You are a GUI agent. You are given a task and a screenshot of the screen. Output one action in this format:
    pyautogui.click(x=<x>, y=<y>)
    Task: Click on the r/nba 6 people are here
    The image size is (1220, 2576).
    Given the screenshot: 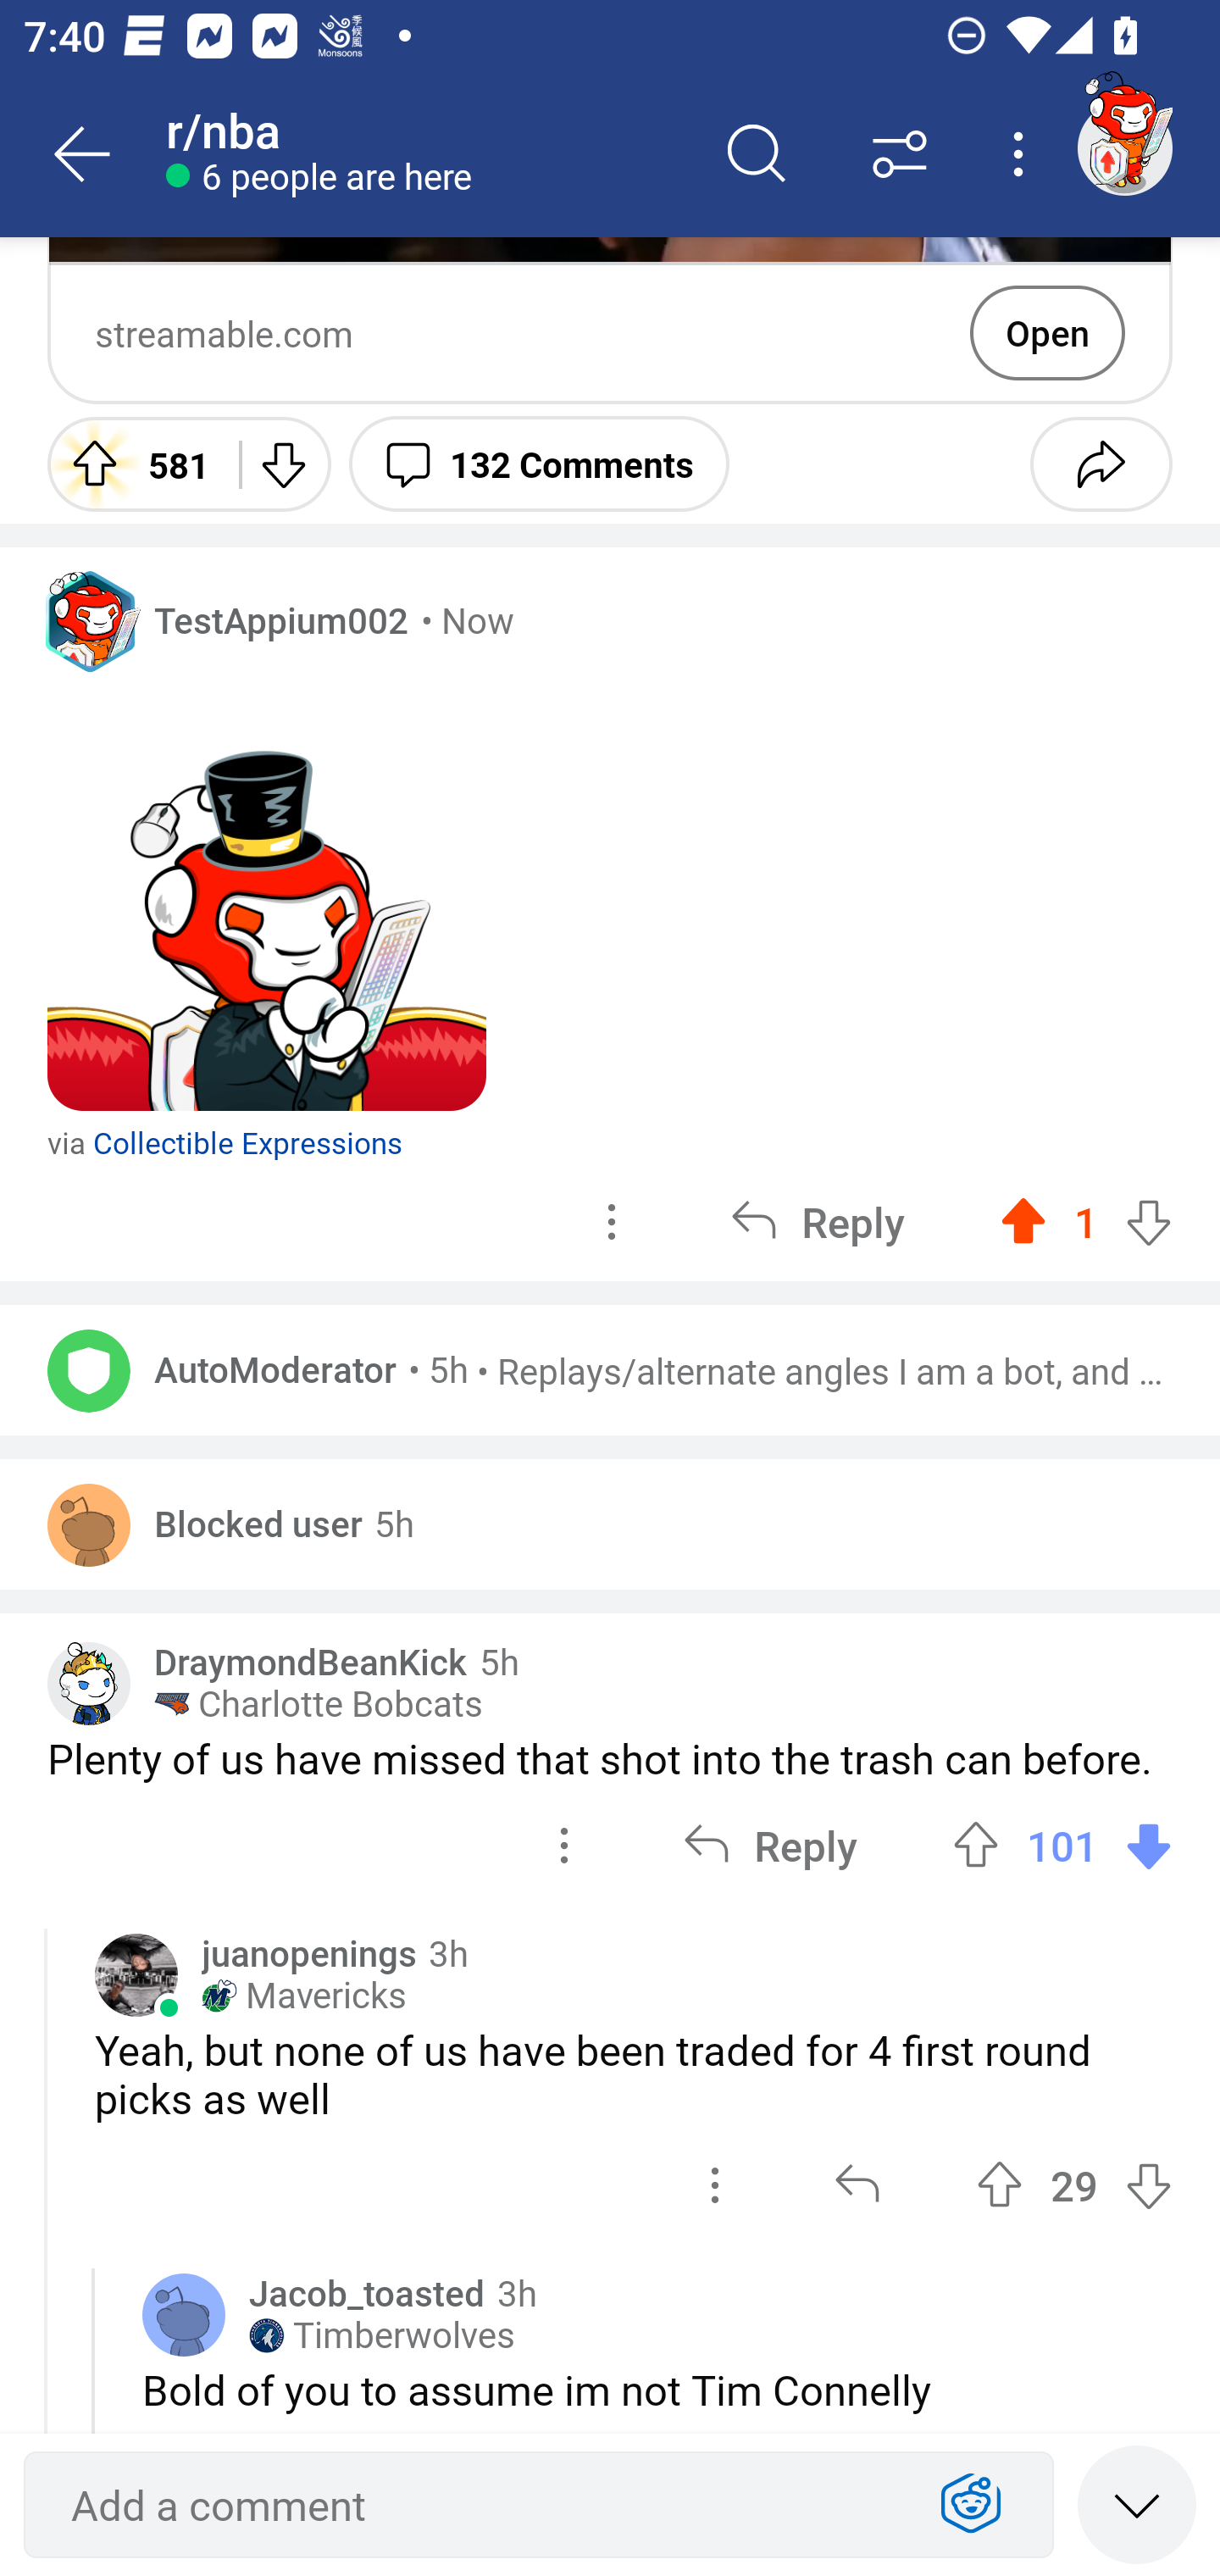 What is the action you would take?
    pyautogui.click(x=425, y=154)
    